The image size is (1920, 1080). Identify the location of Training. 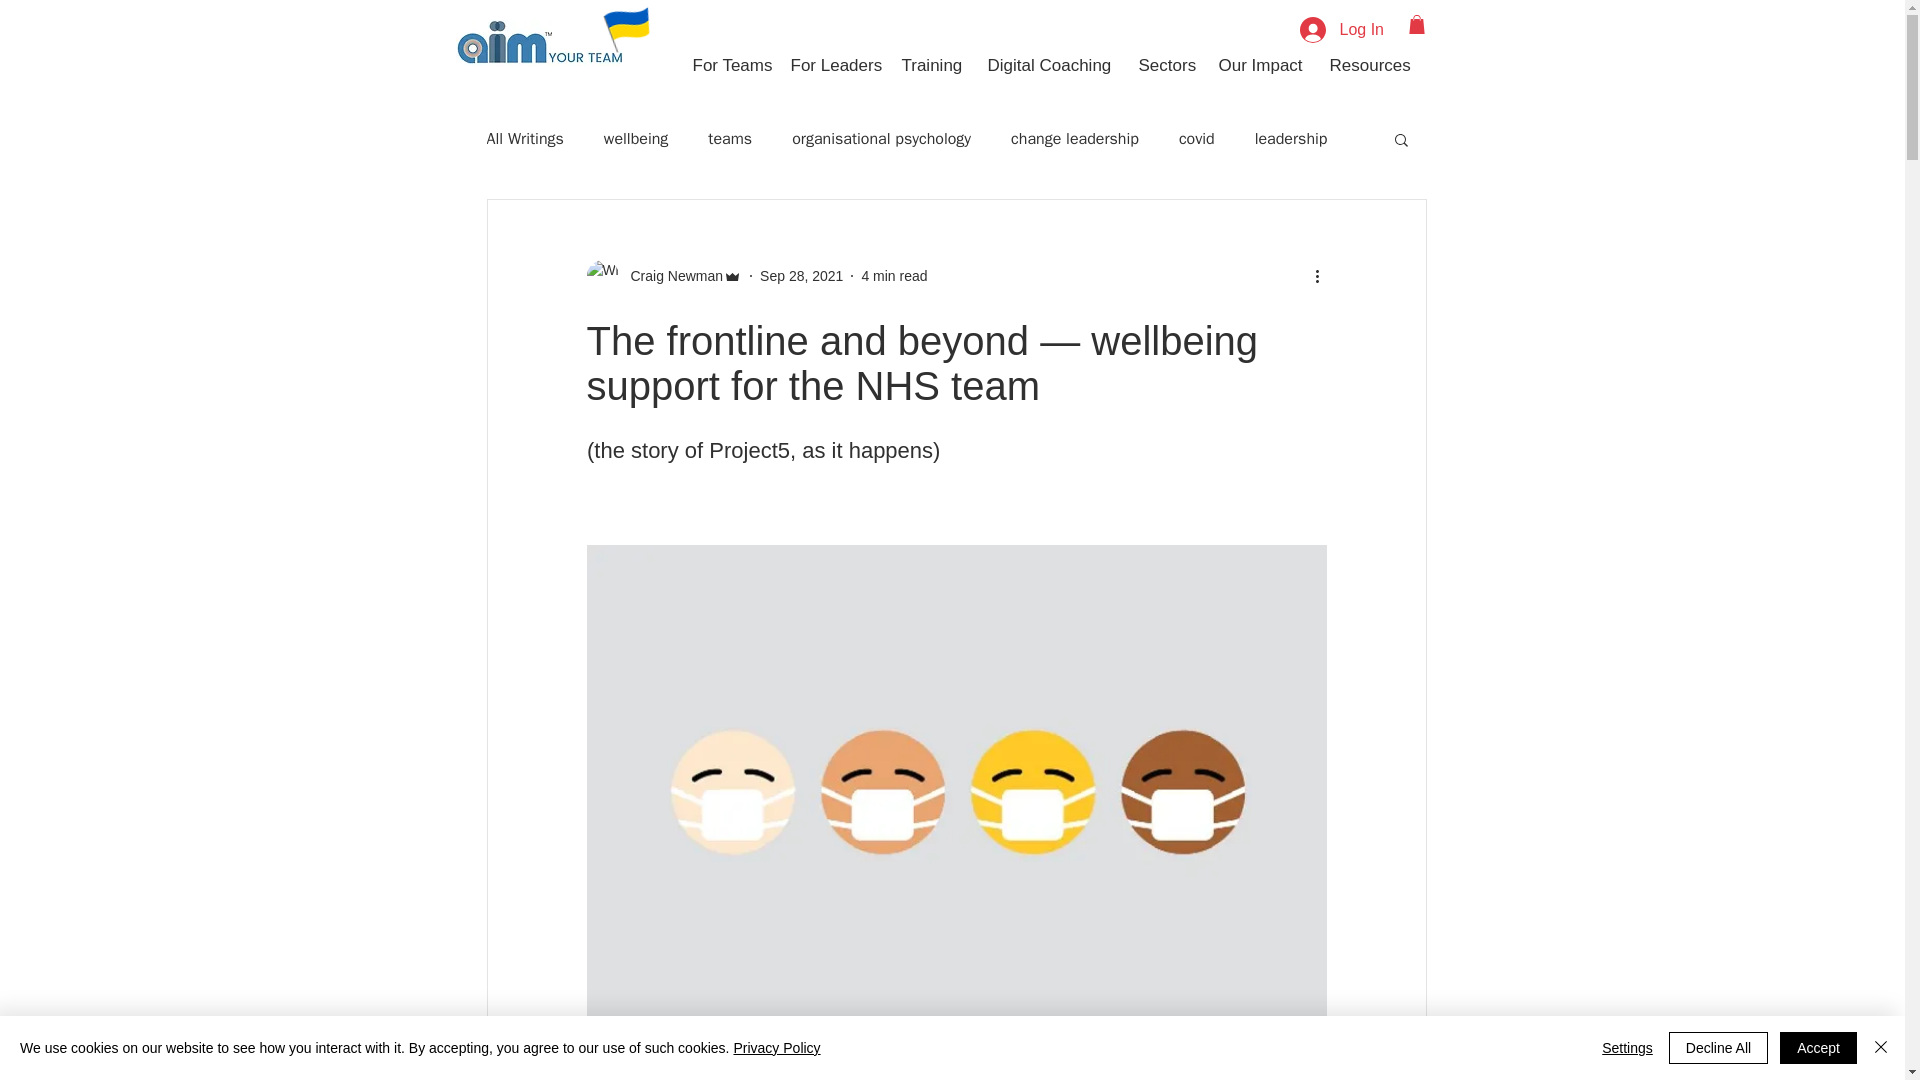
(928, 65).